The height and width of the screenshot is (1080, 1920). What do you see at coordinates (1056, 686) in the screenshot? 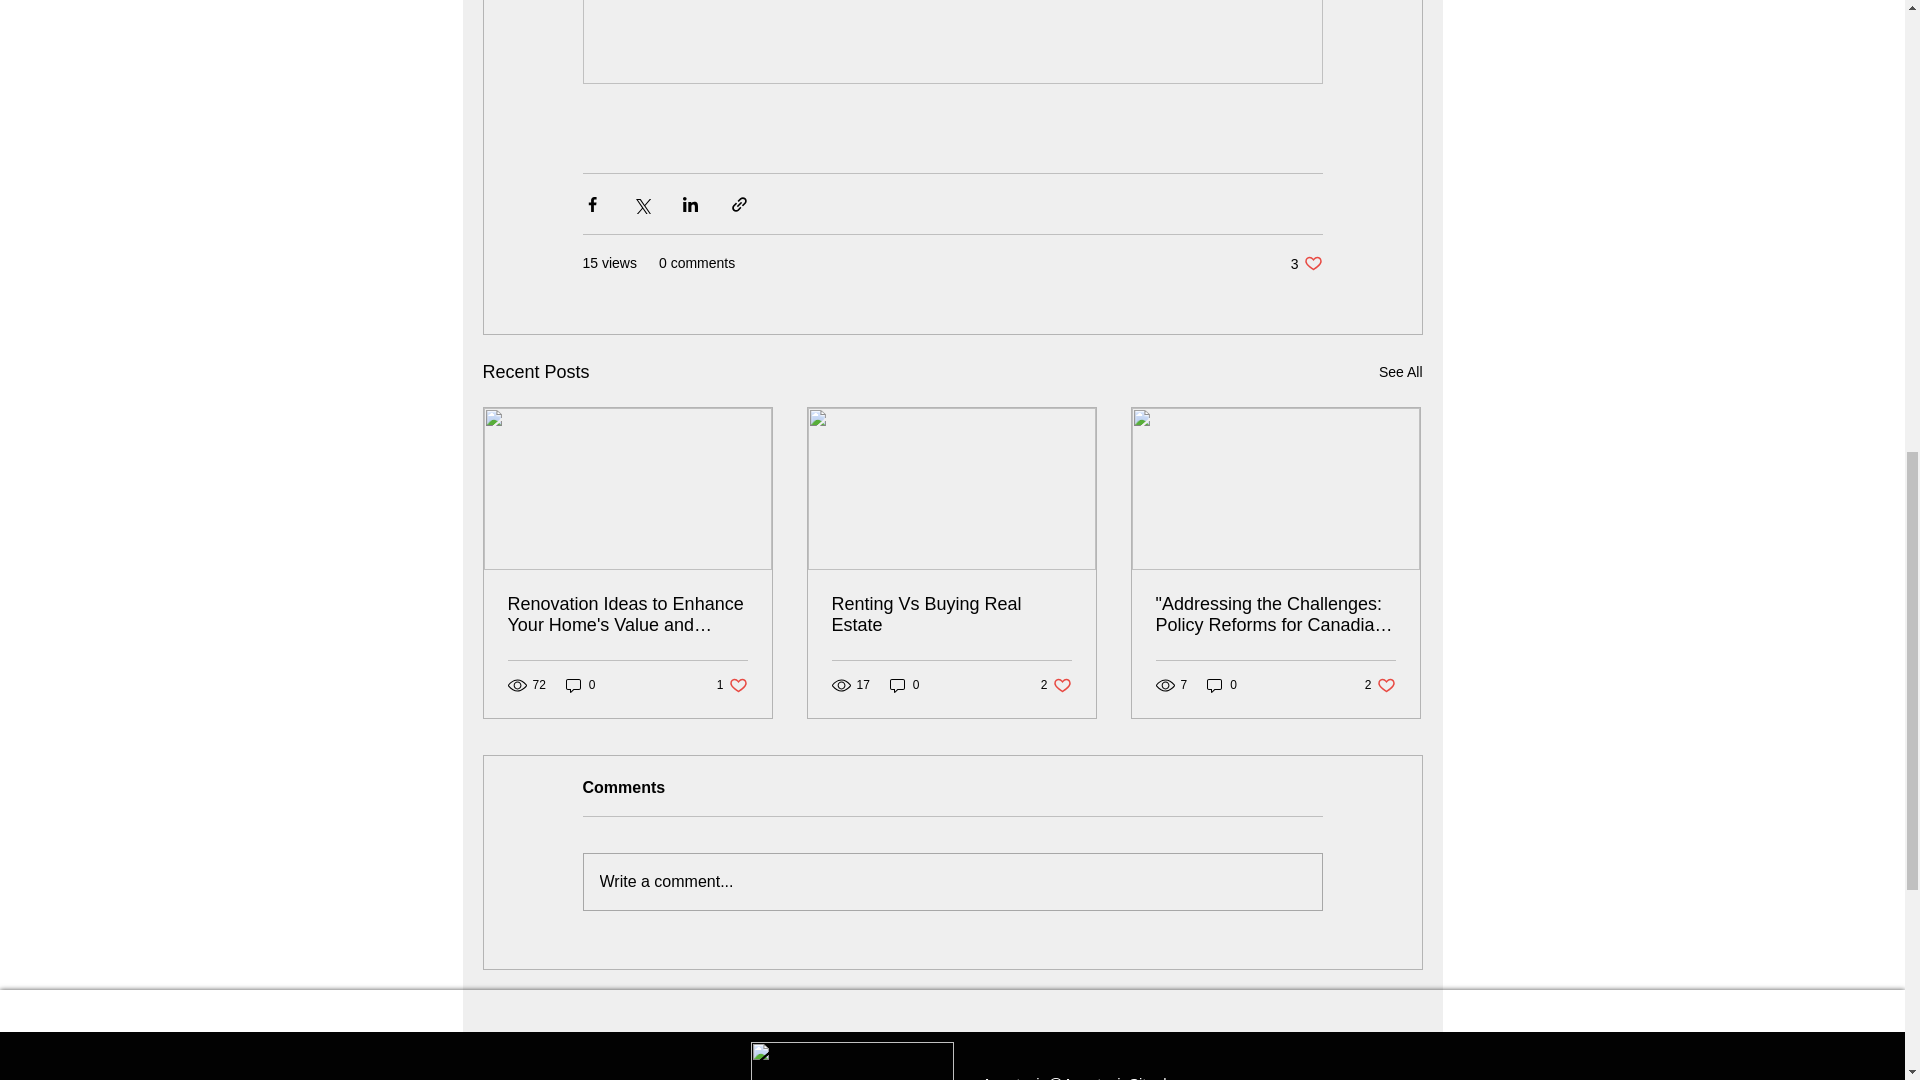
I see `0` at bounding box center [1056, 686].